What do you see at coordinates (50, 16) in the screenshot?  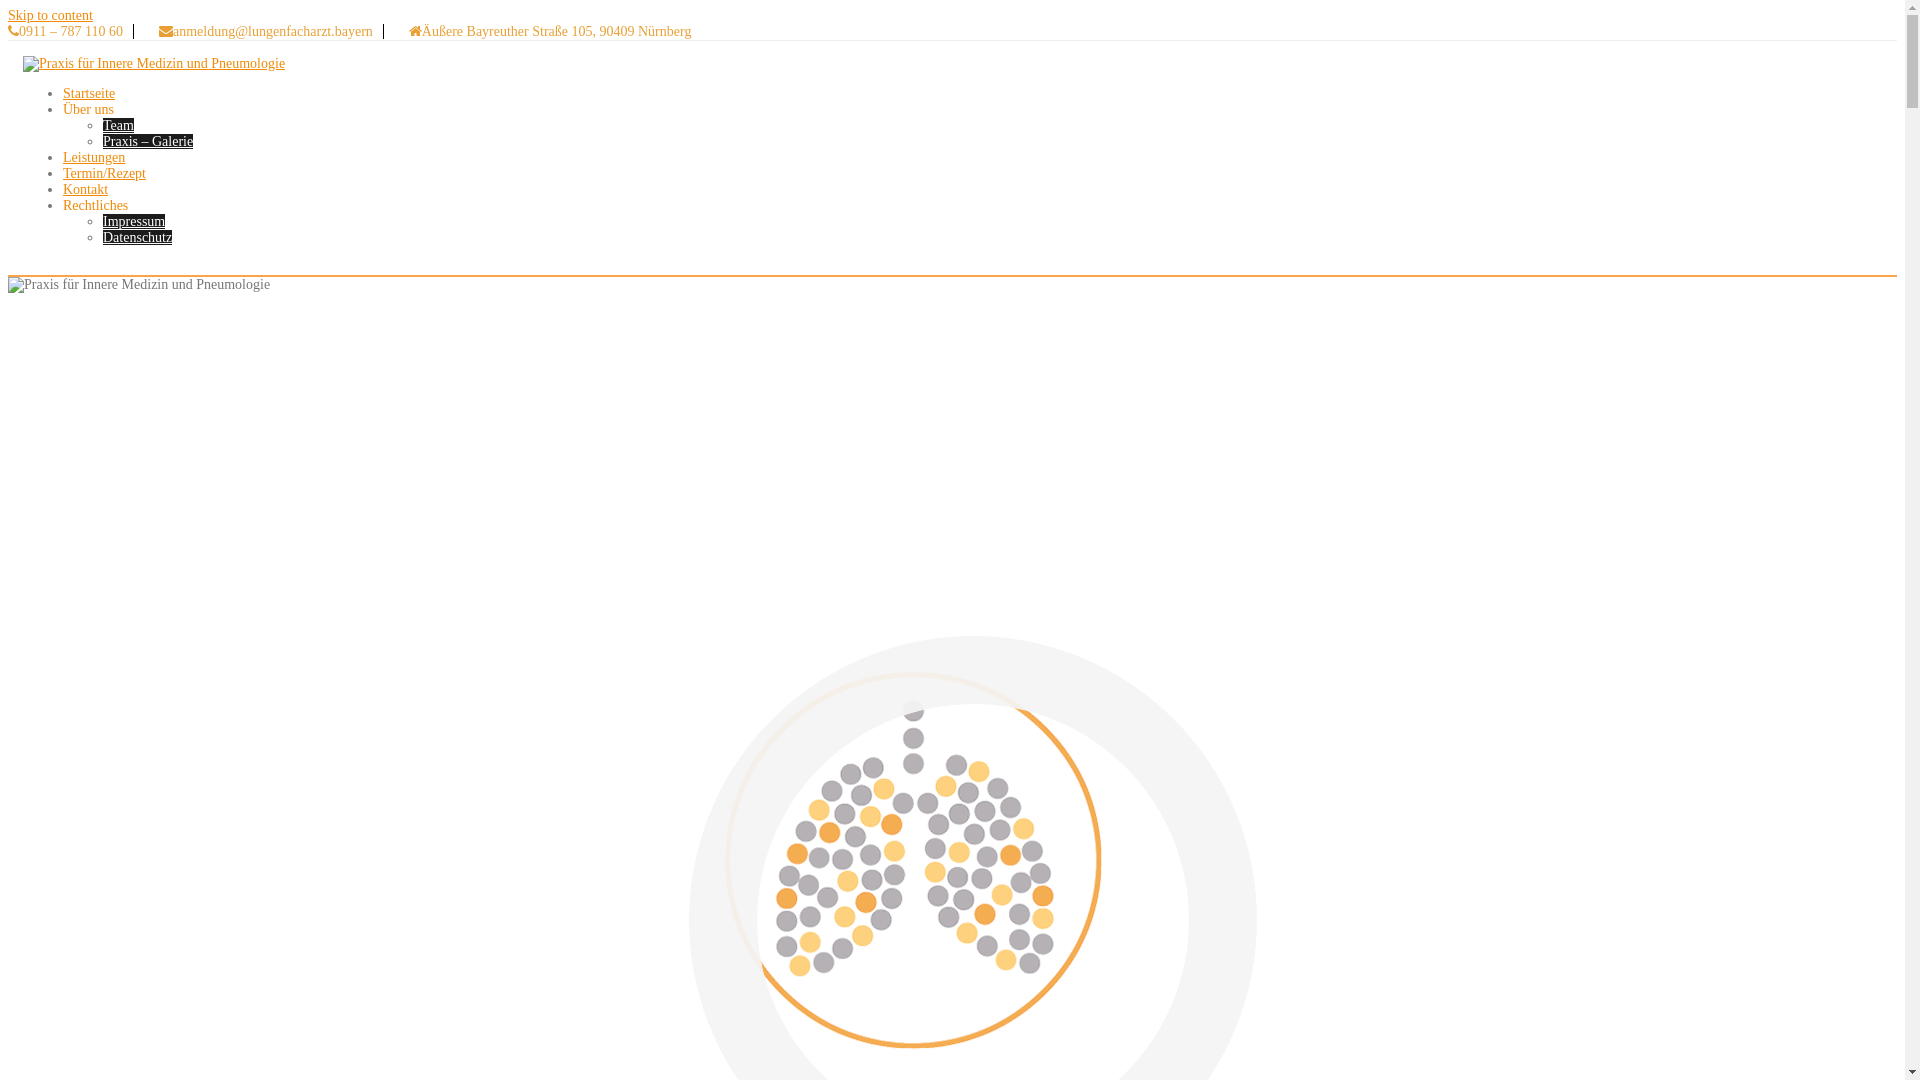 I see `Skip to content` at bounding box center [50, 16].